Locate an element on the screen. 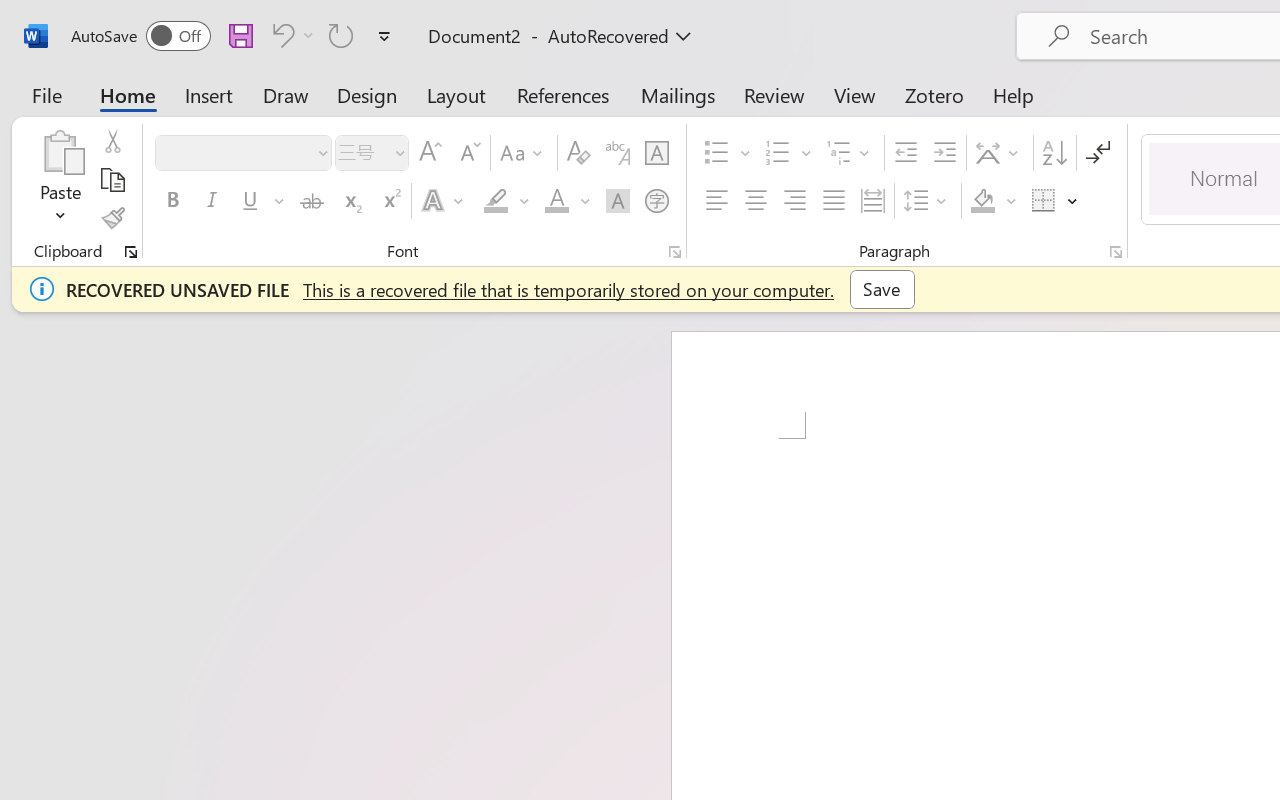  Text Highlight Color is located at coordinates (506, 201).